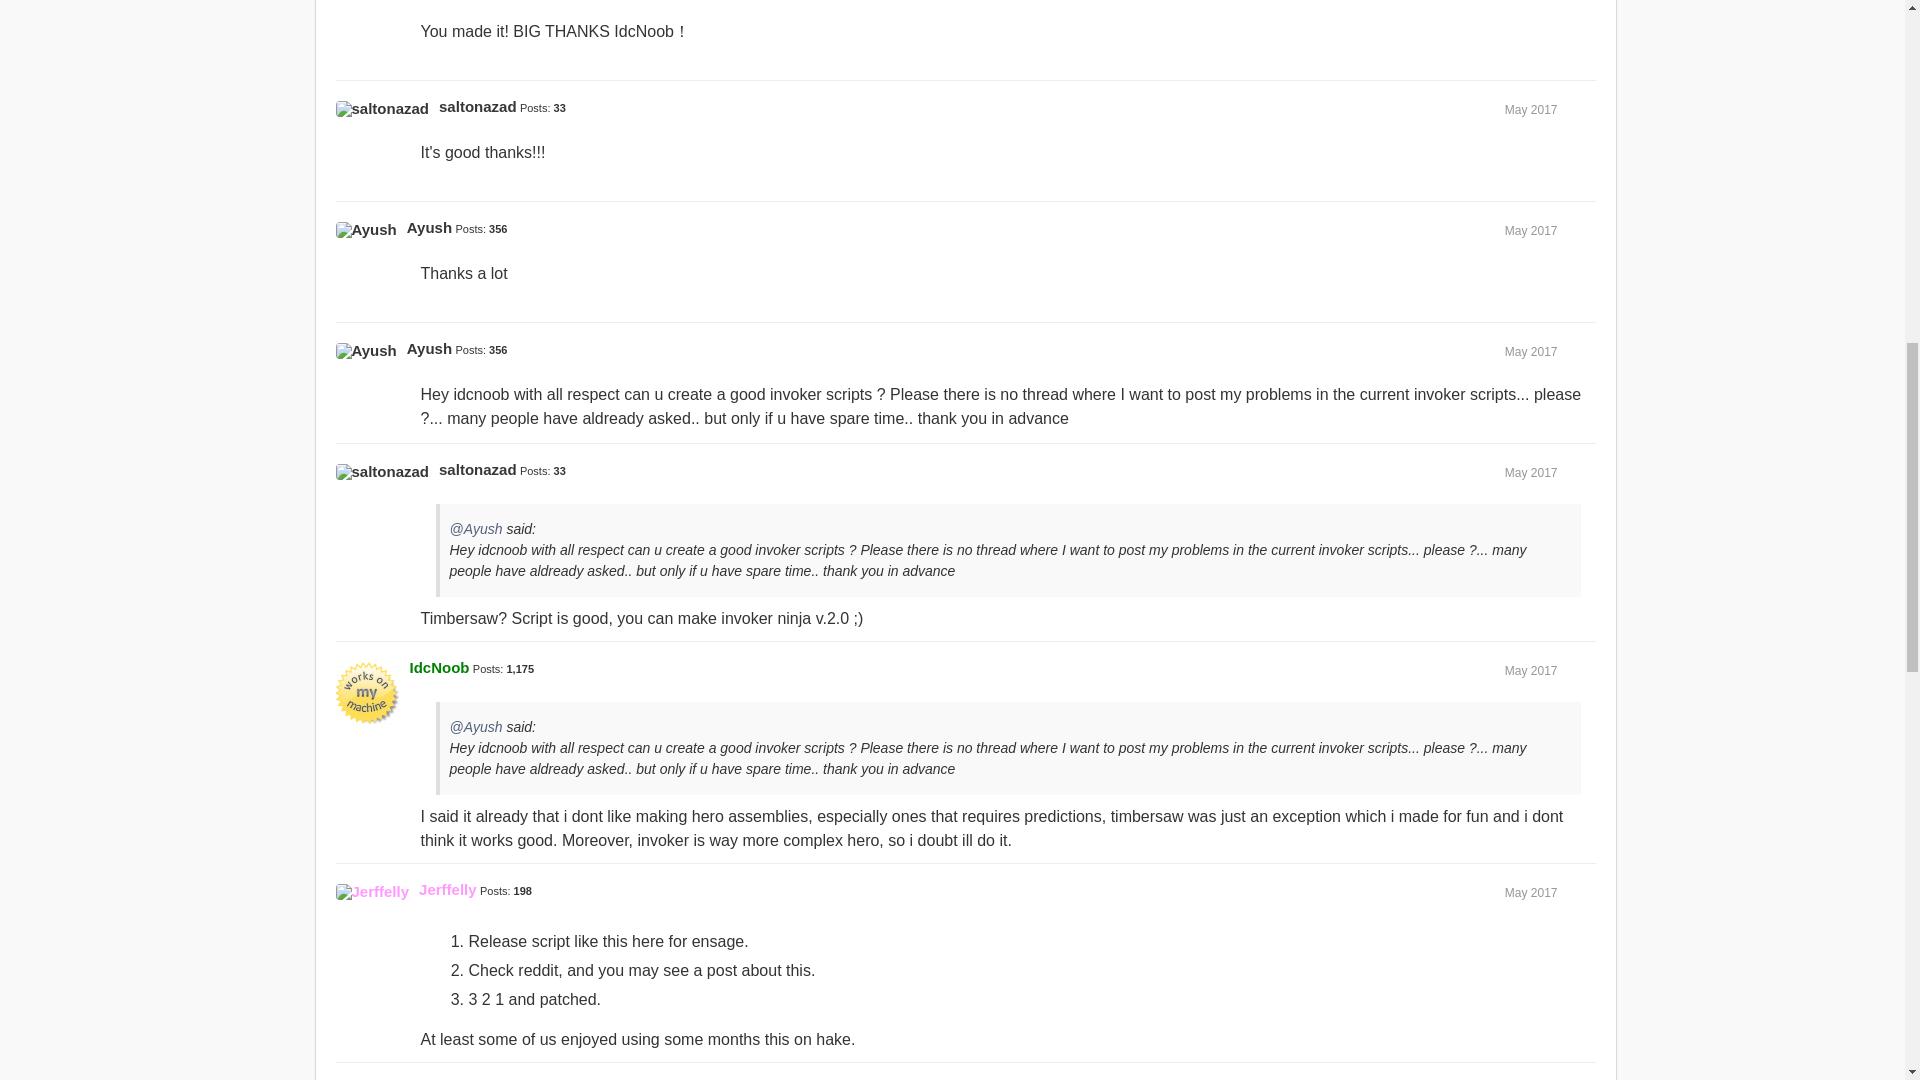 The image size is (1920, 1080). Describe the element at coordinates (1531, 230) in the screenshot. I see `May 25, 2017  8:06AM` at that location.